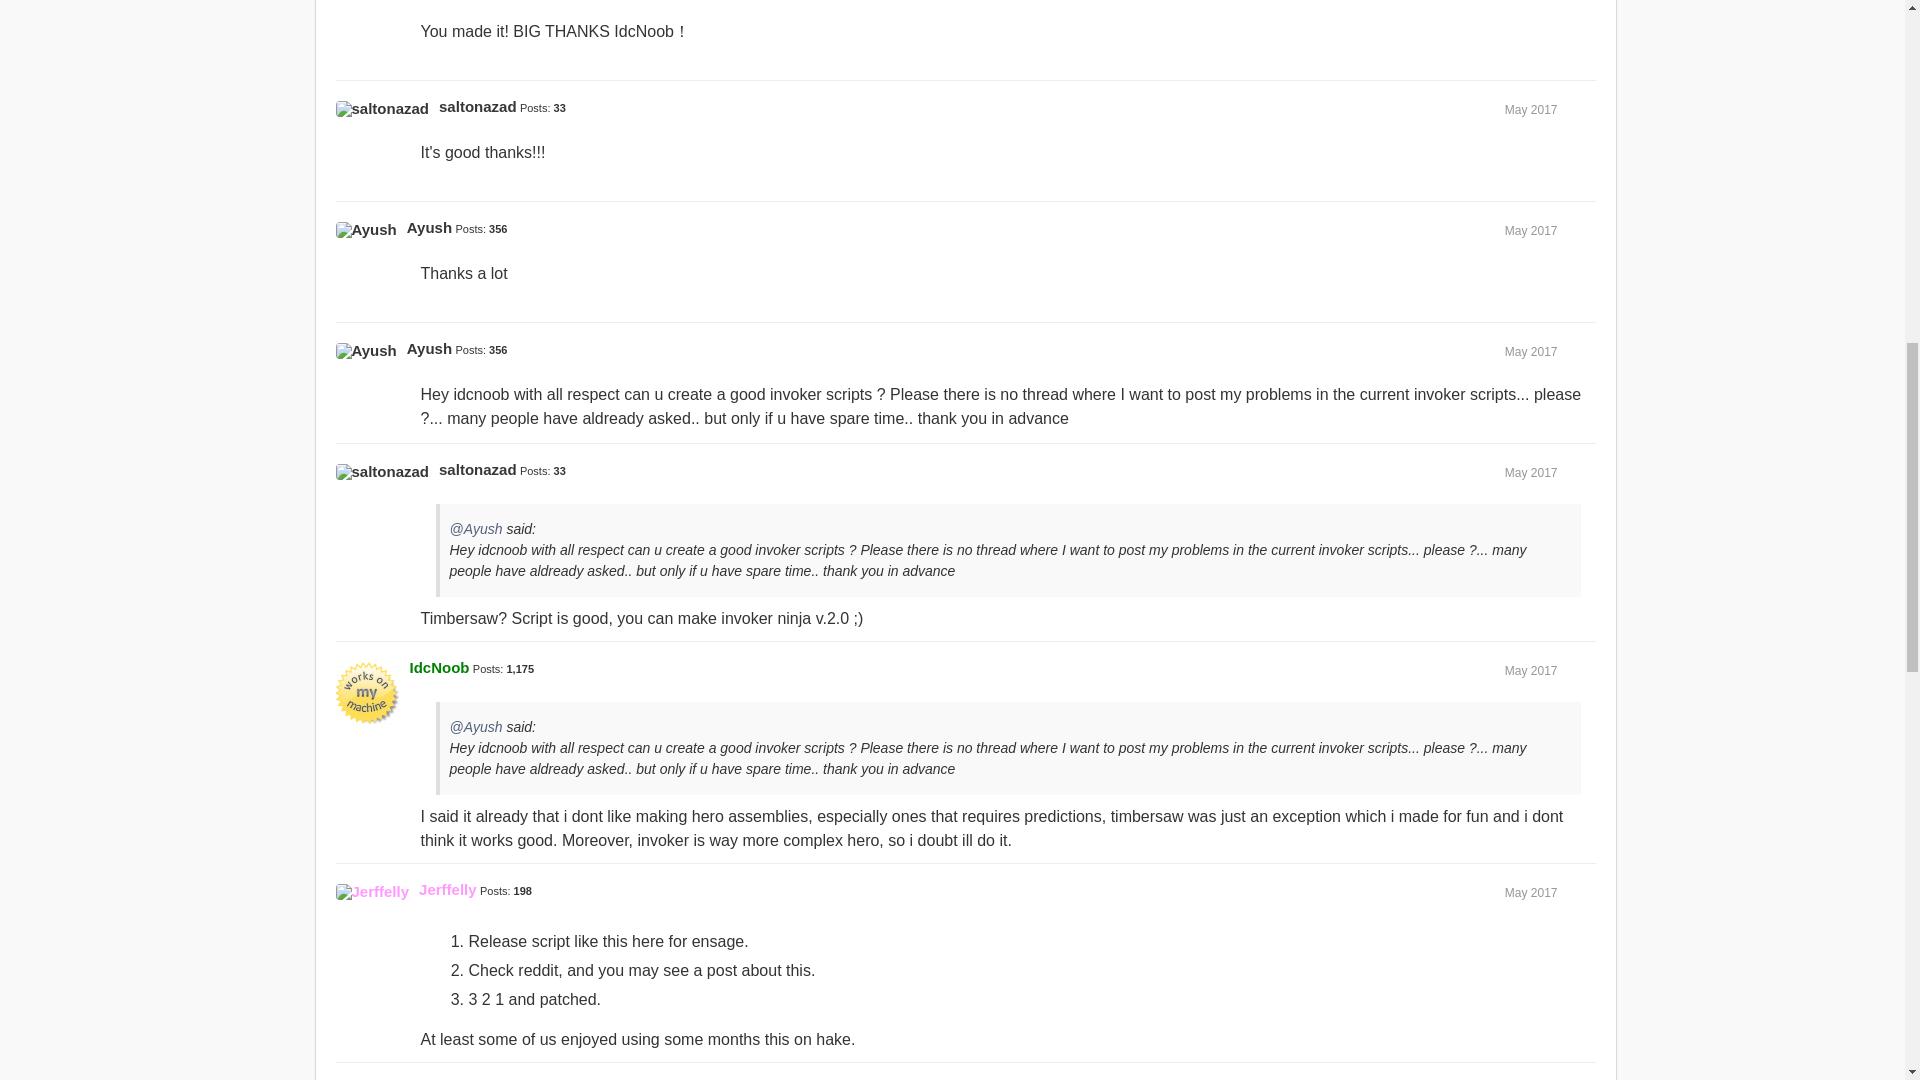 The image size is (1920, 1080). Describe the element at coordinates (1531, 230) in the screenshot. I see `May 25, 2017  8:06AM` at that location.